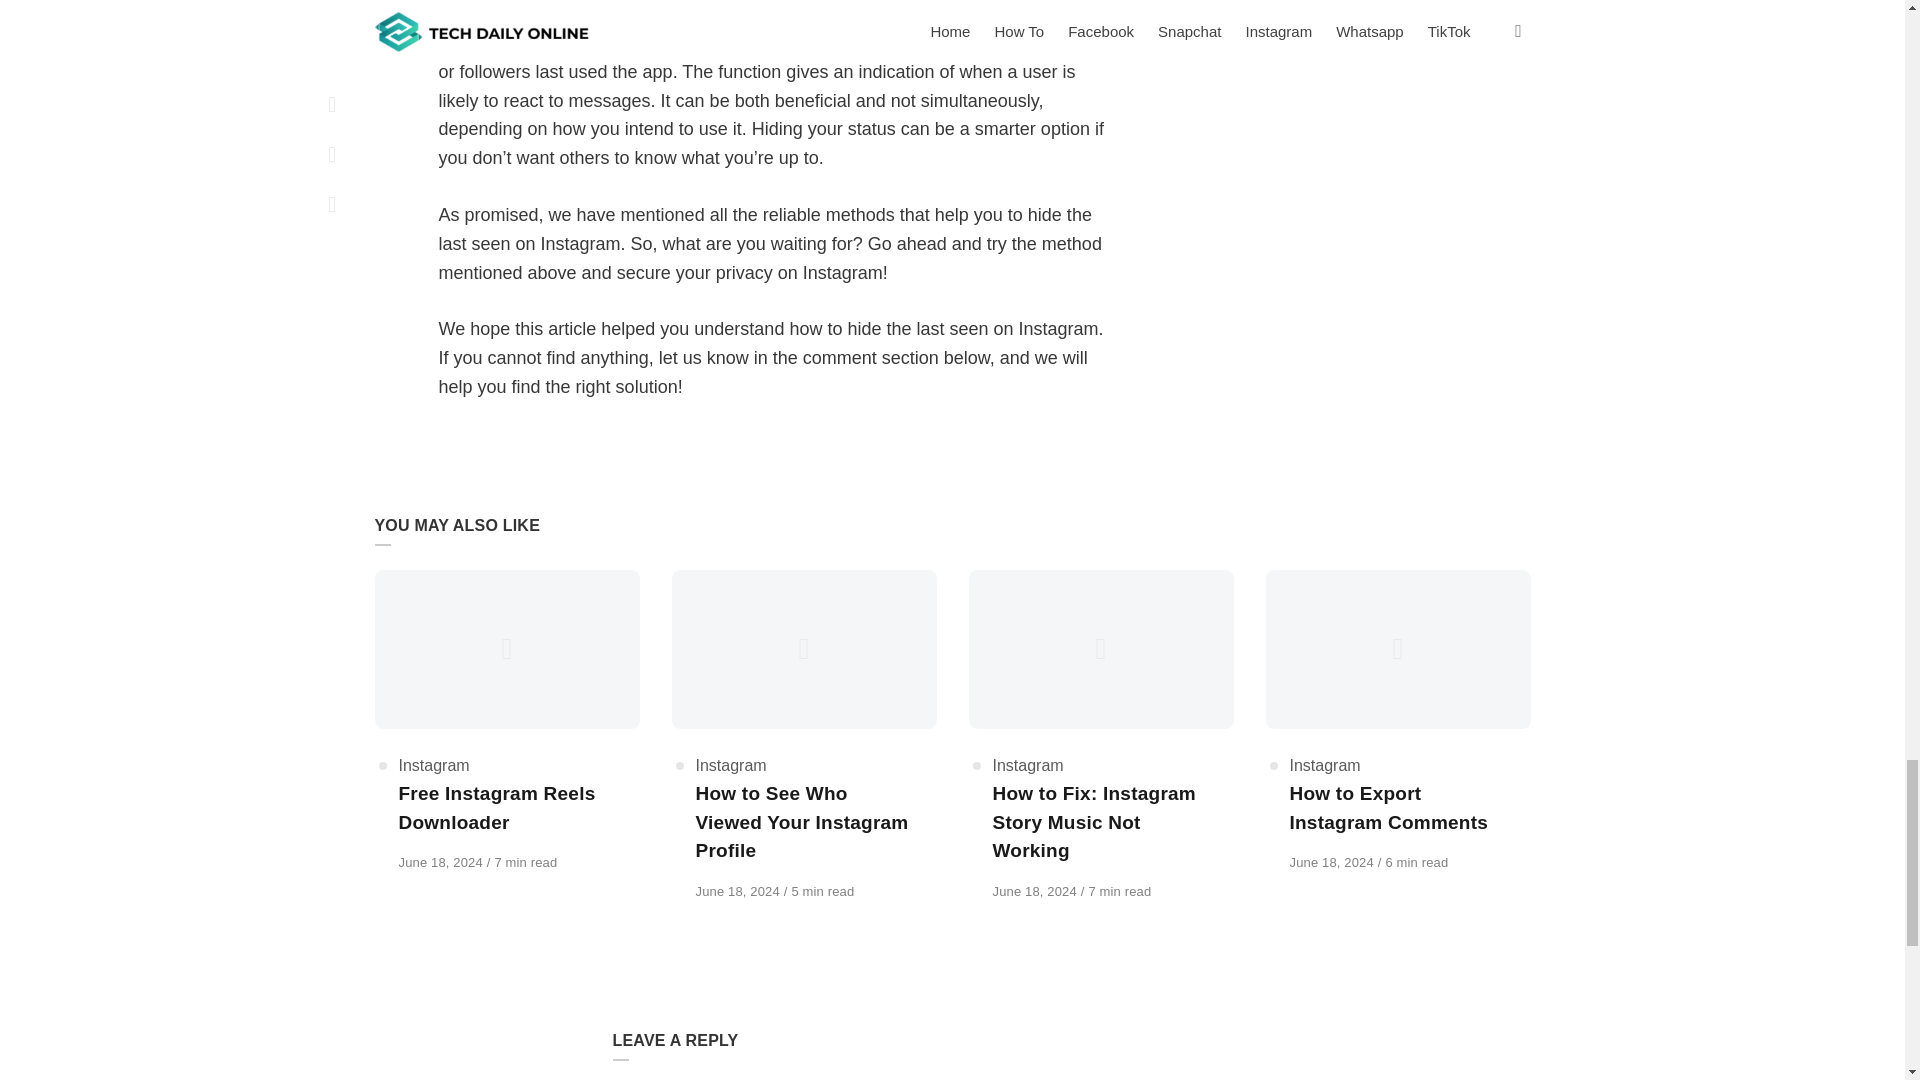  Describe the element at coordinates (1028, 766) in the screenshot. I see `Instagram` at that location.